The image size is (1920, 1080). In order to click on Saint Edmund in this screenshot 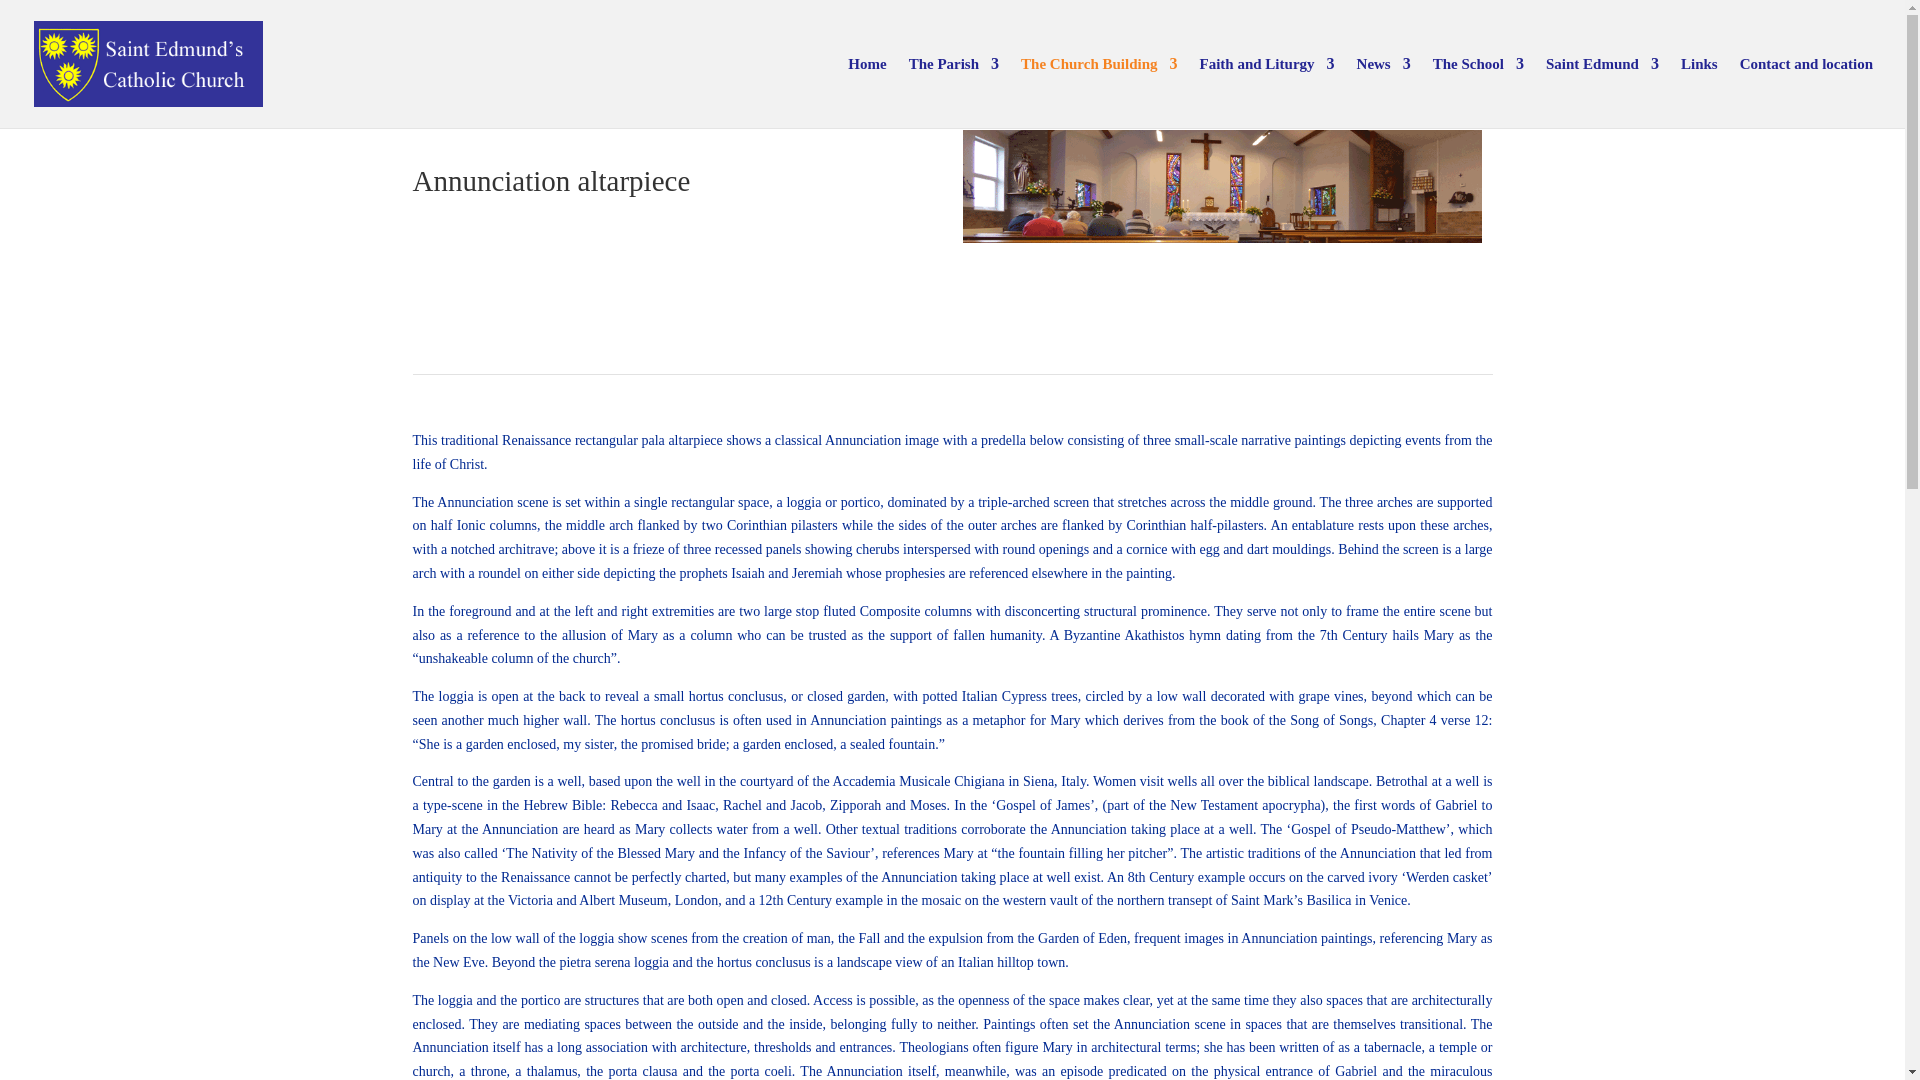, I will do `click(1602, 92)`.